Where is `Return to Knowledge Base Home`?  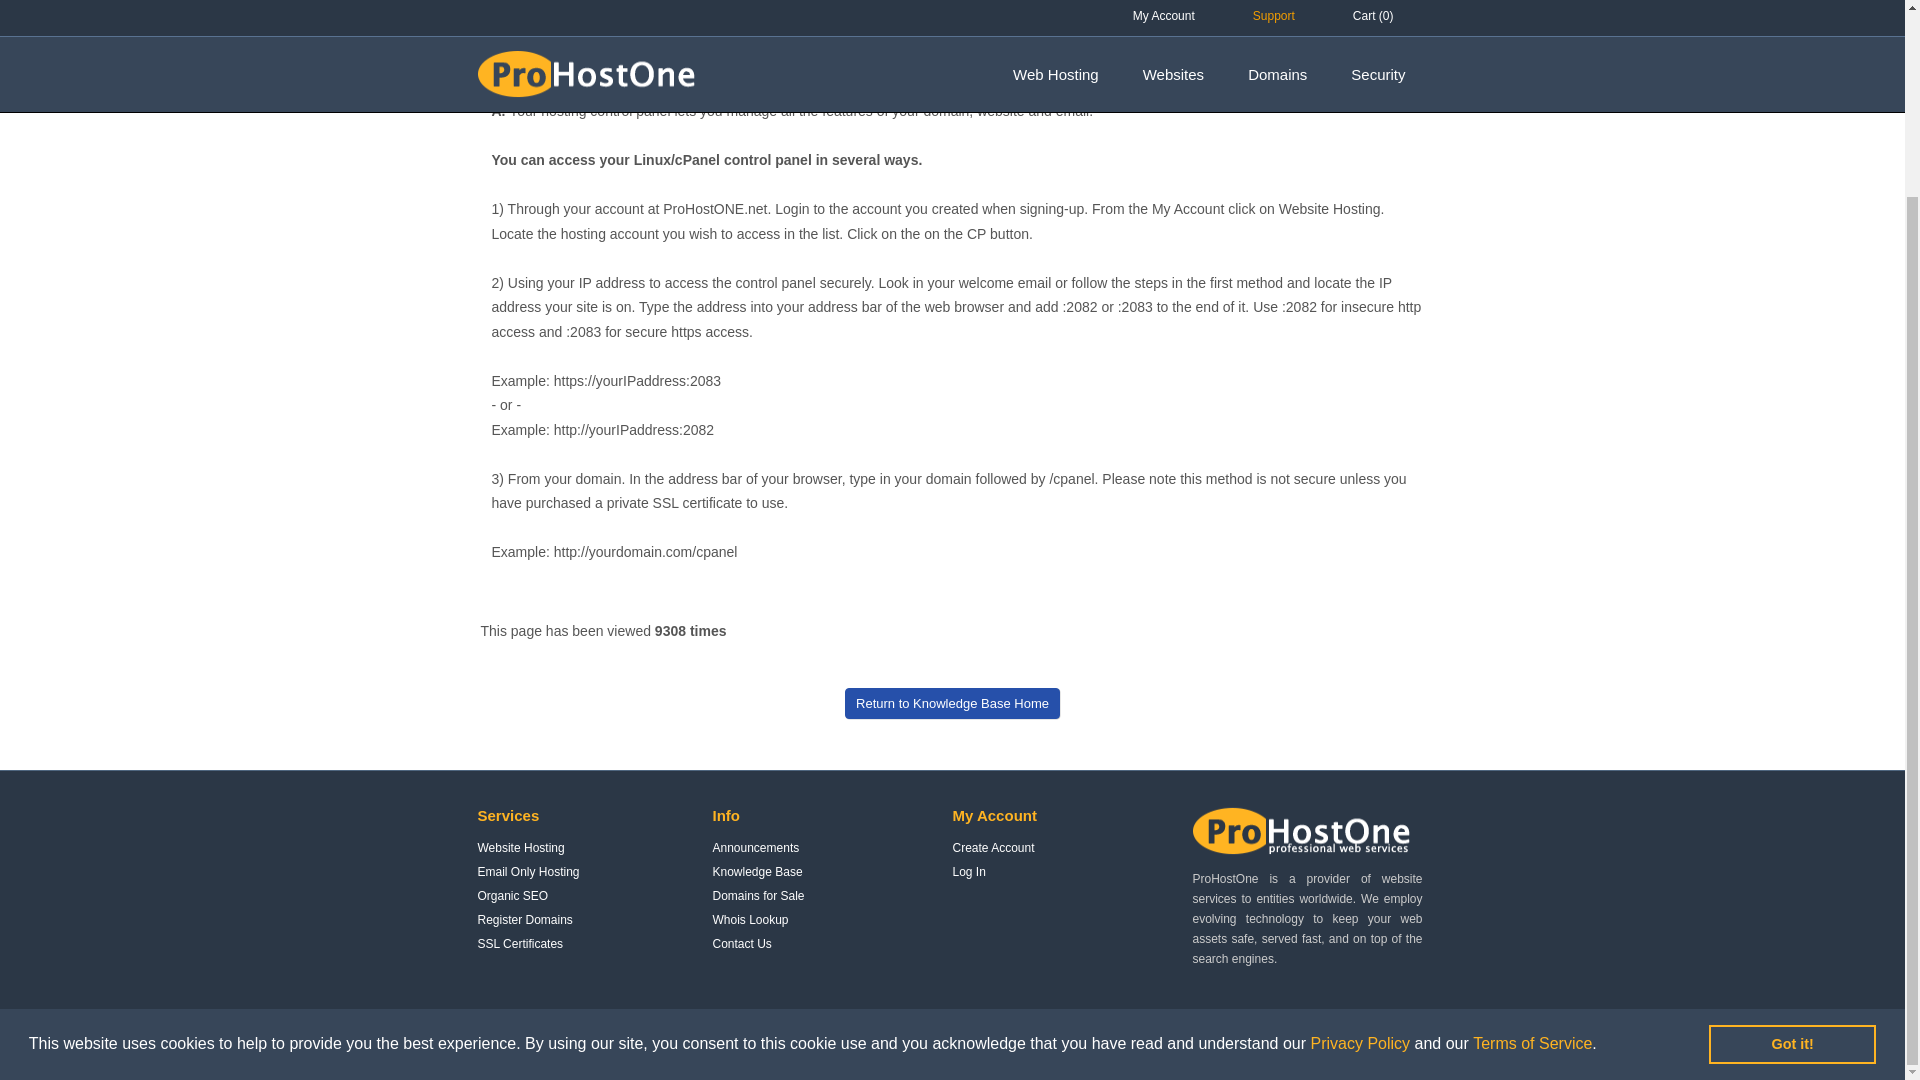
Return to Knowledge Base Home is located at coordinates (952, 703).